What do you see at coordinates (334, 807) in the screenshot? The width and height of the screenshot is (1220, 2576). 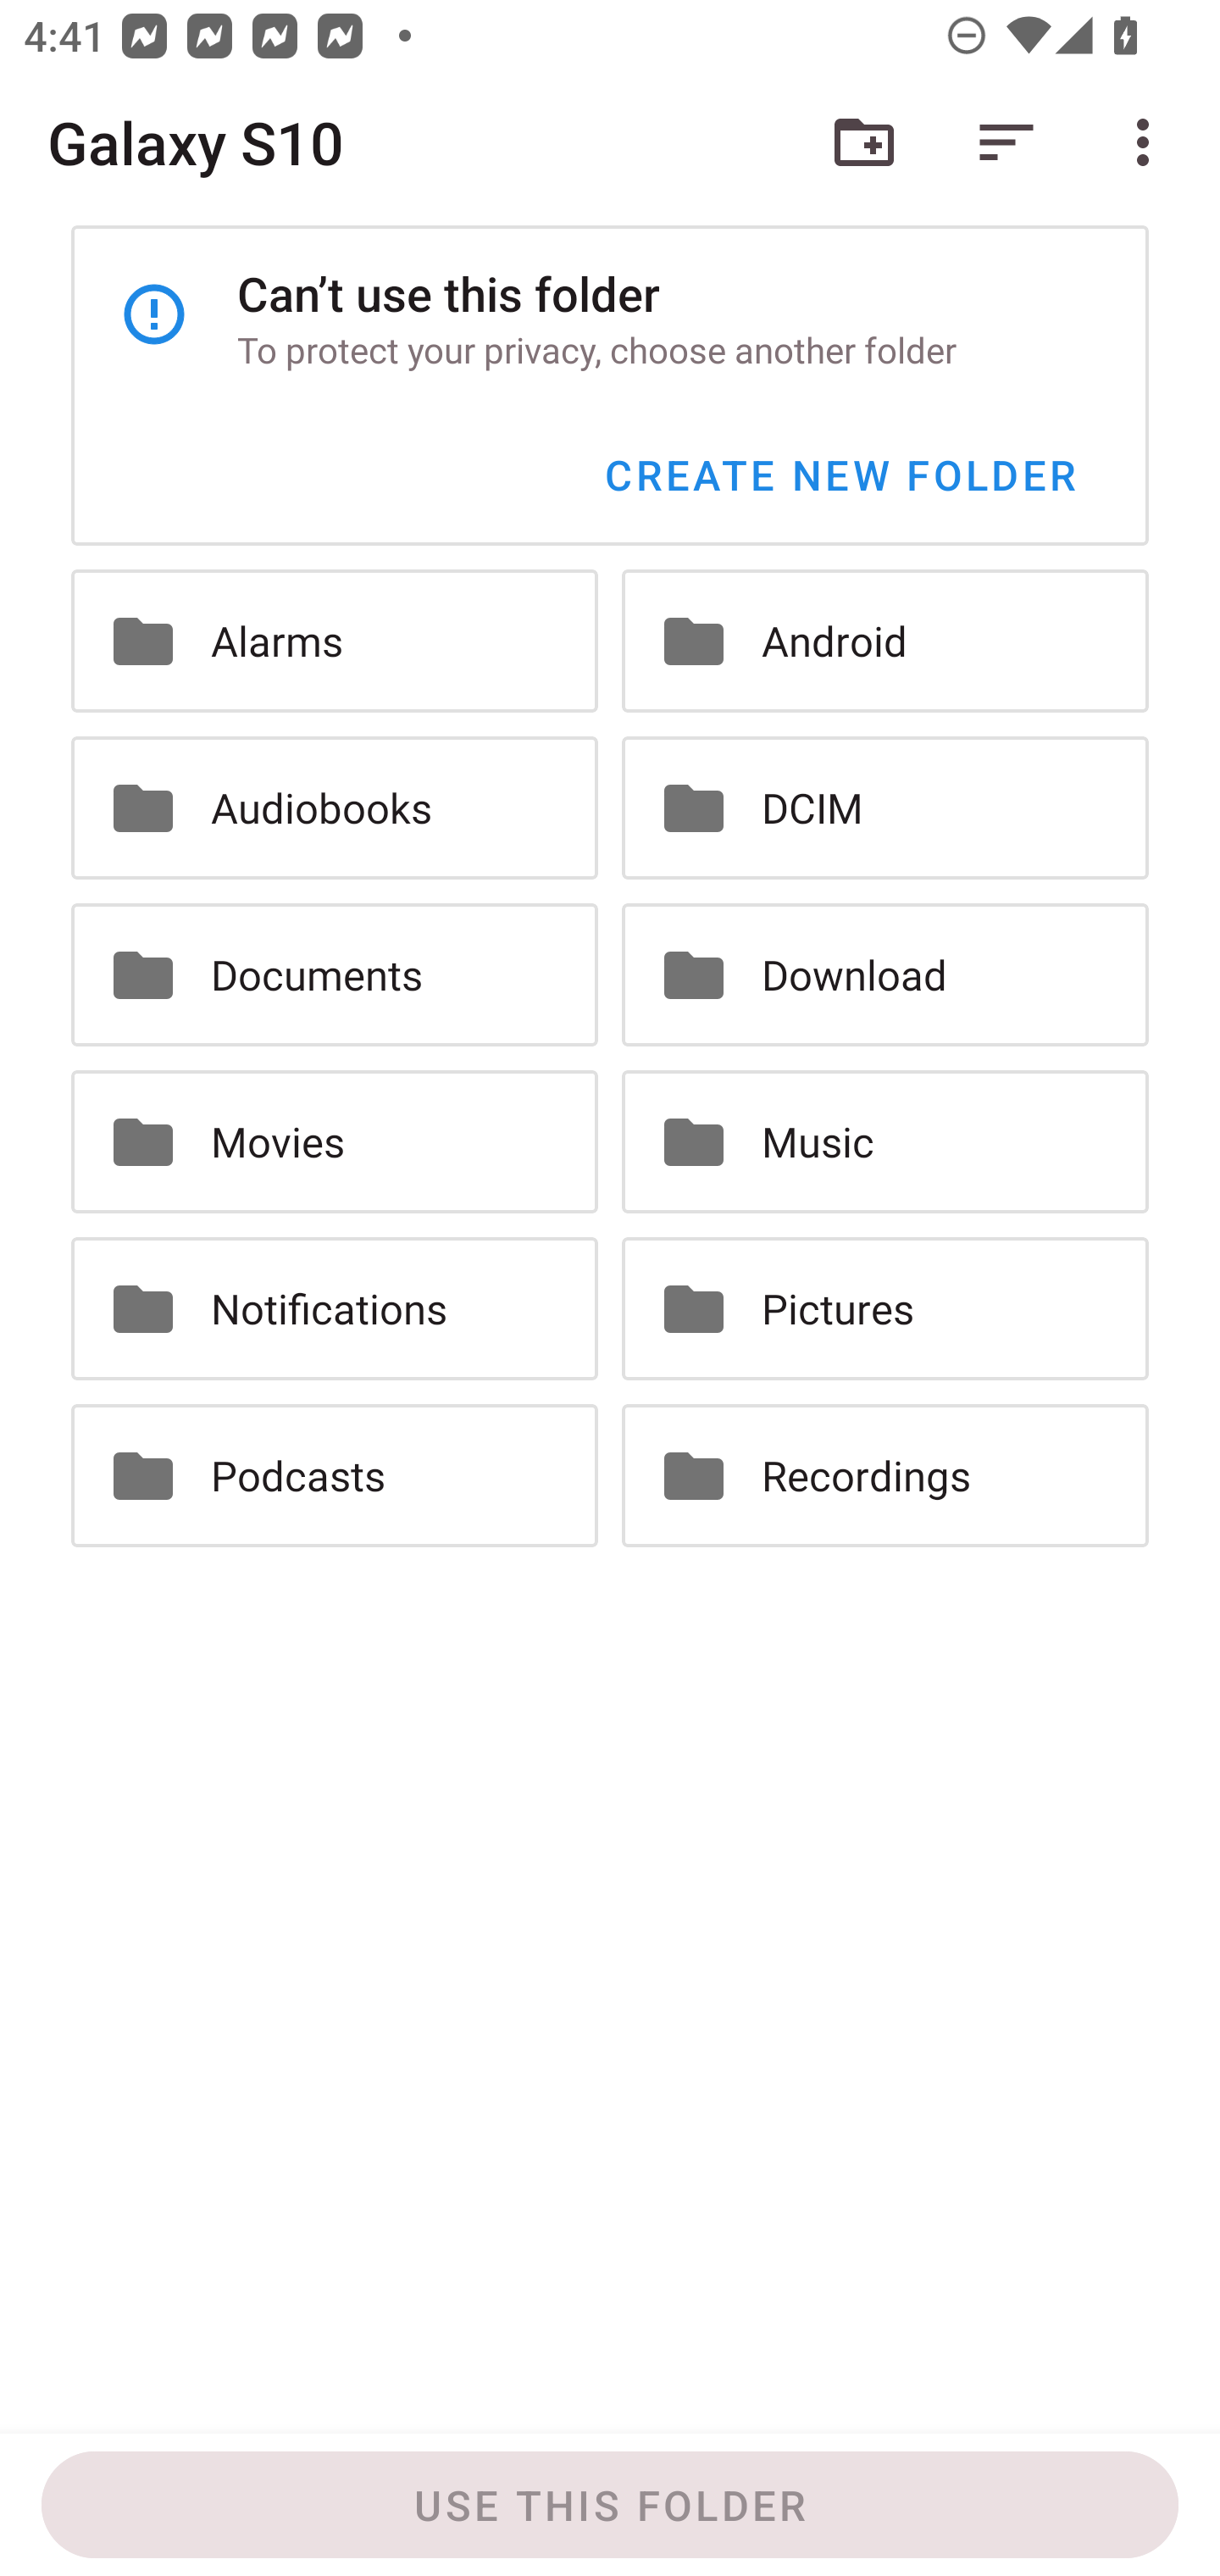 I see `Audiobooks` at bounding box center [334, 807].